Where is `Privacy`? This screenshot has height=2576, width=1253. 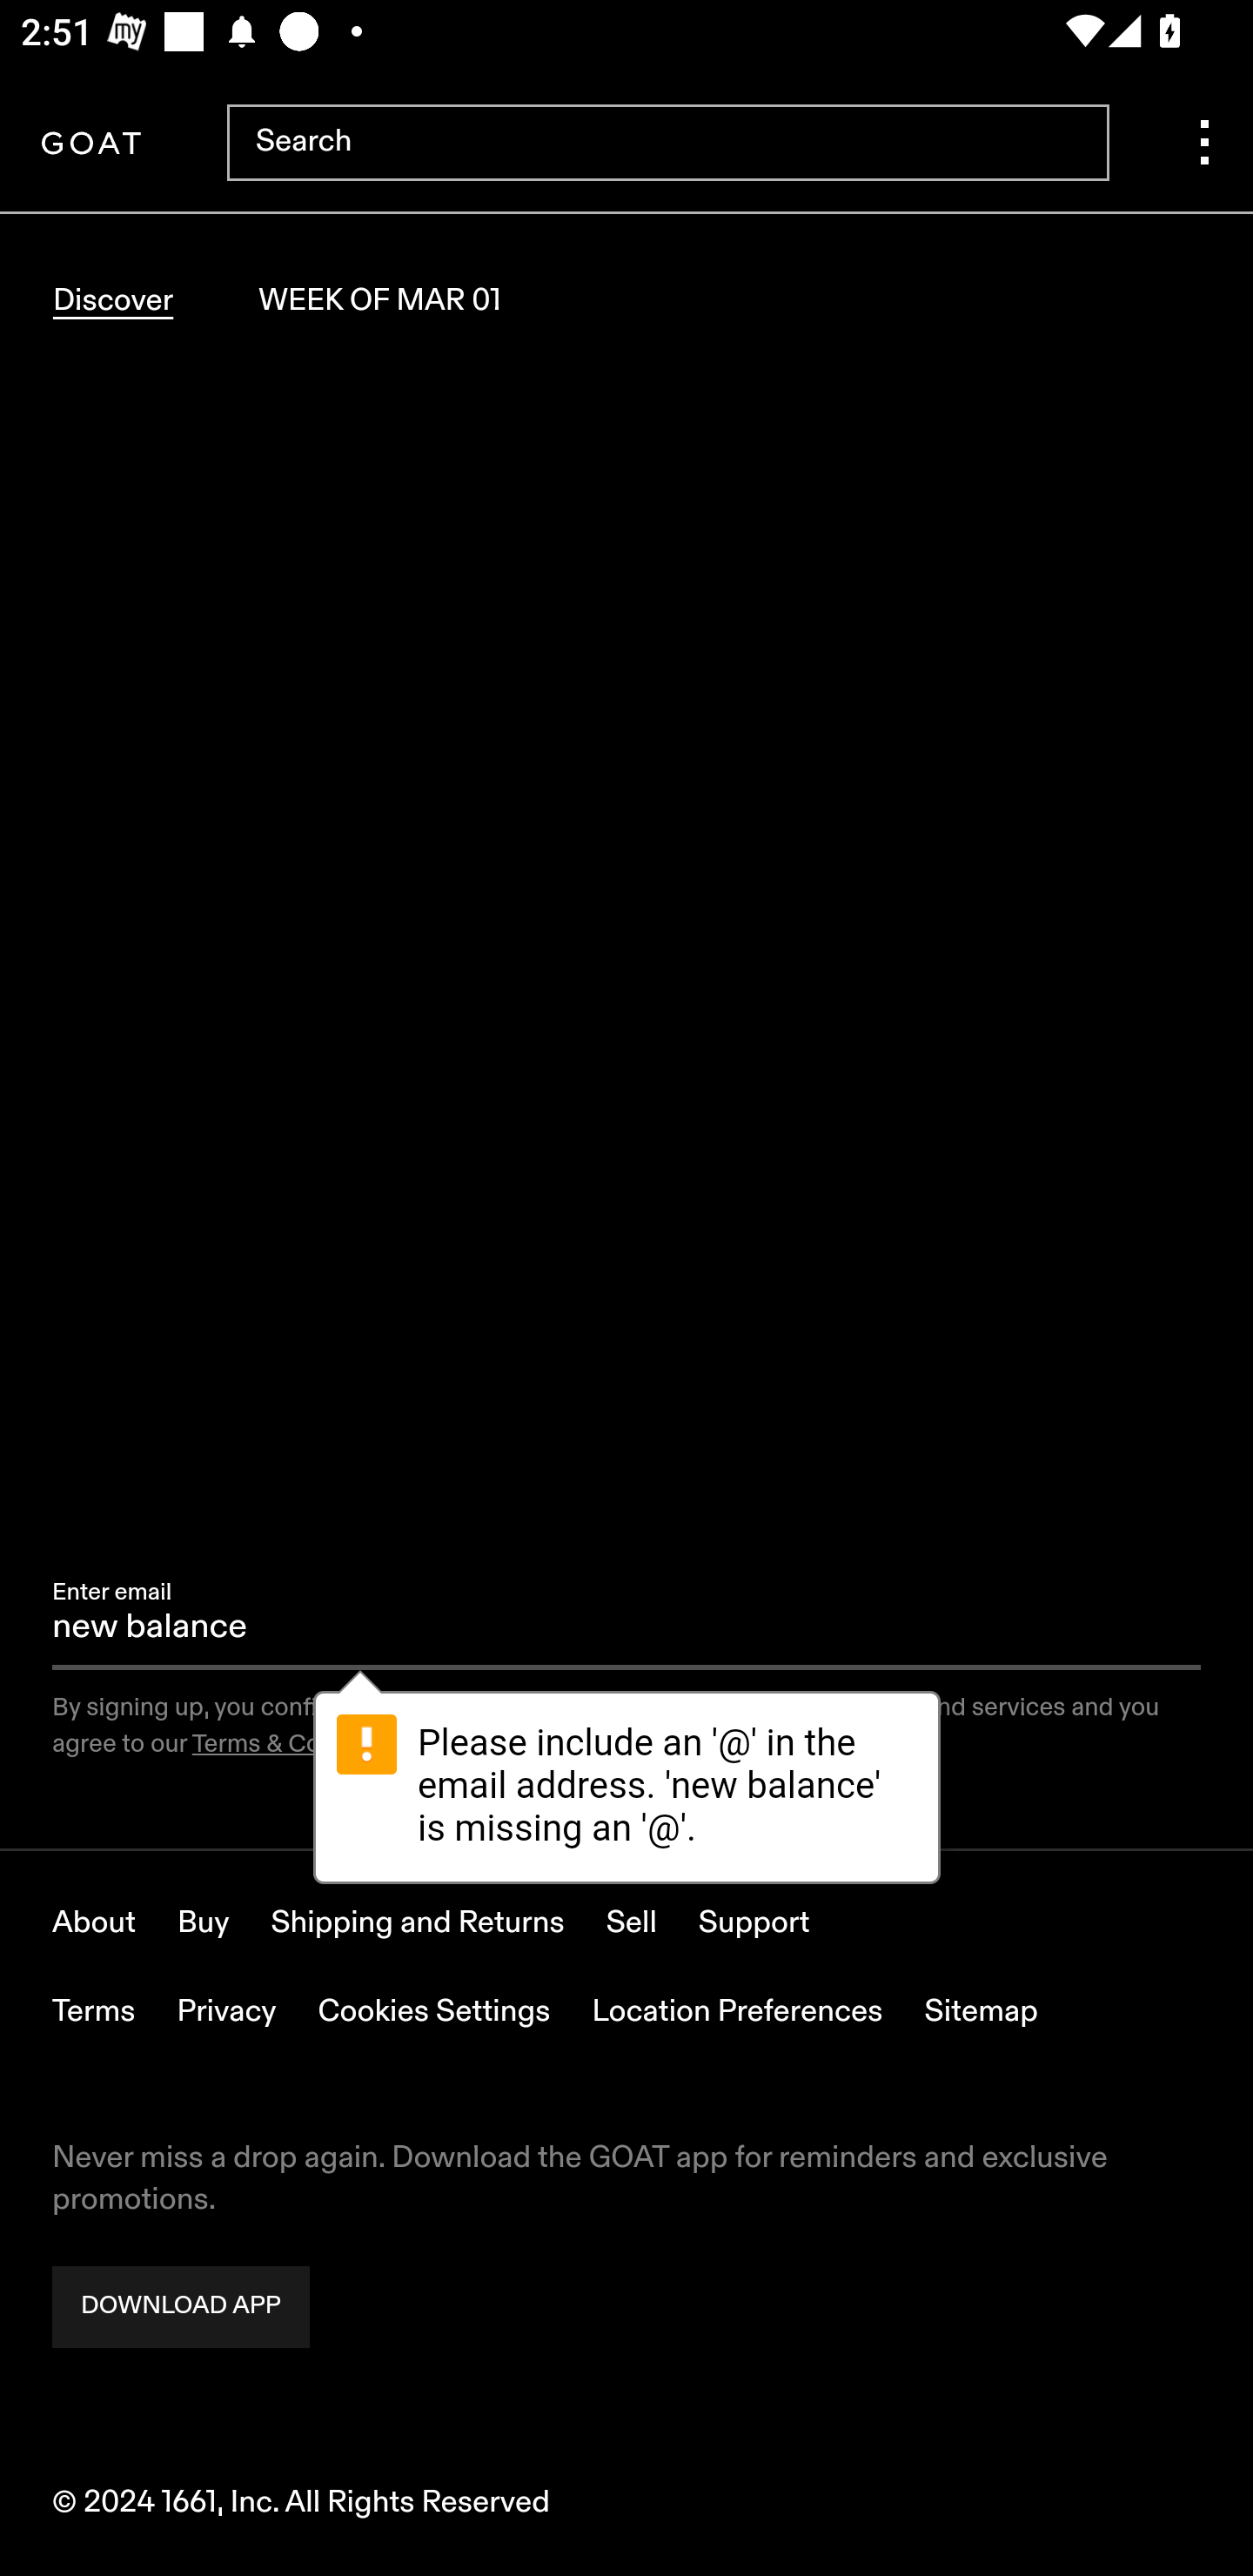 Privacy is located at coordinates (226, 2013).